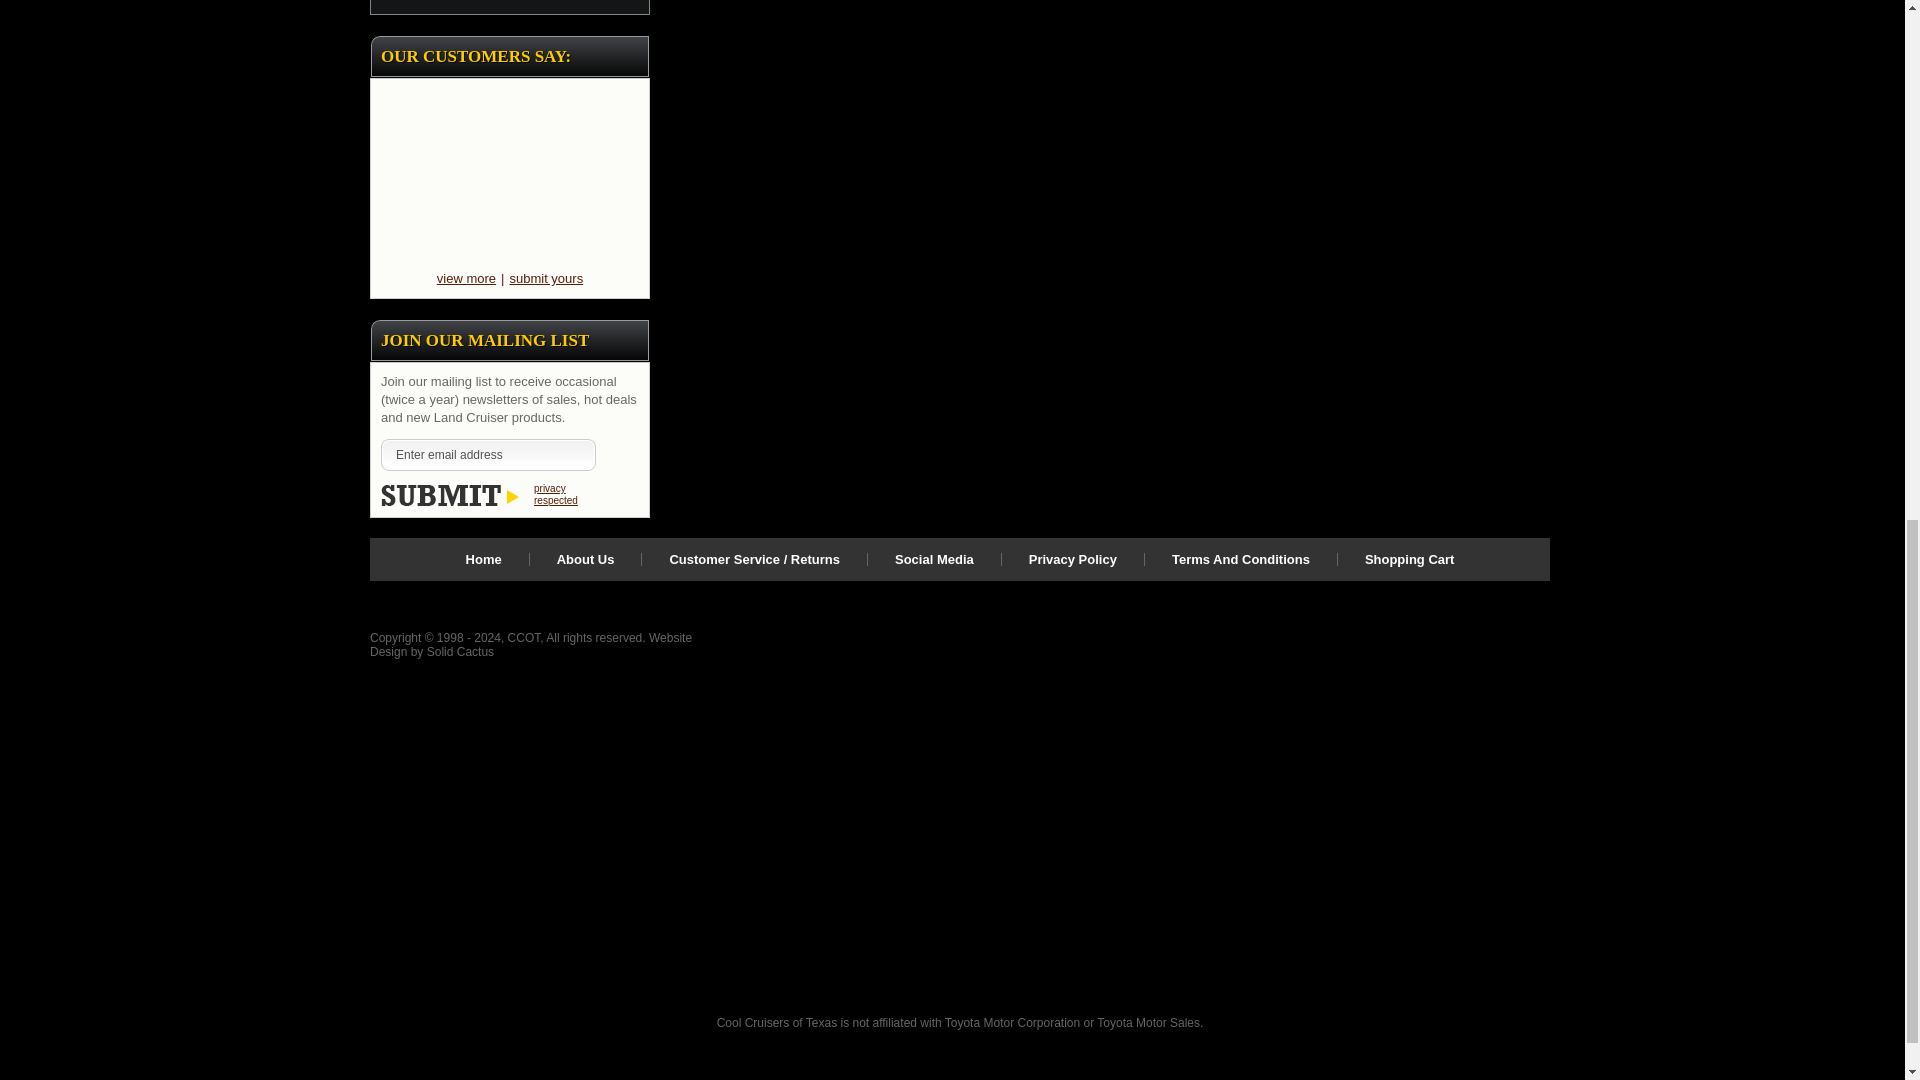  What do you see at coordinates (449, 494) in the screenshot?
I see `Submit` at bounding box center [449, 494].